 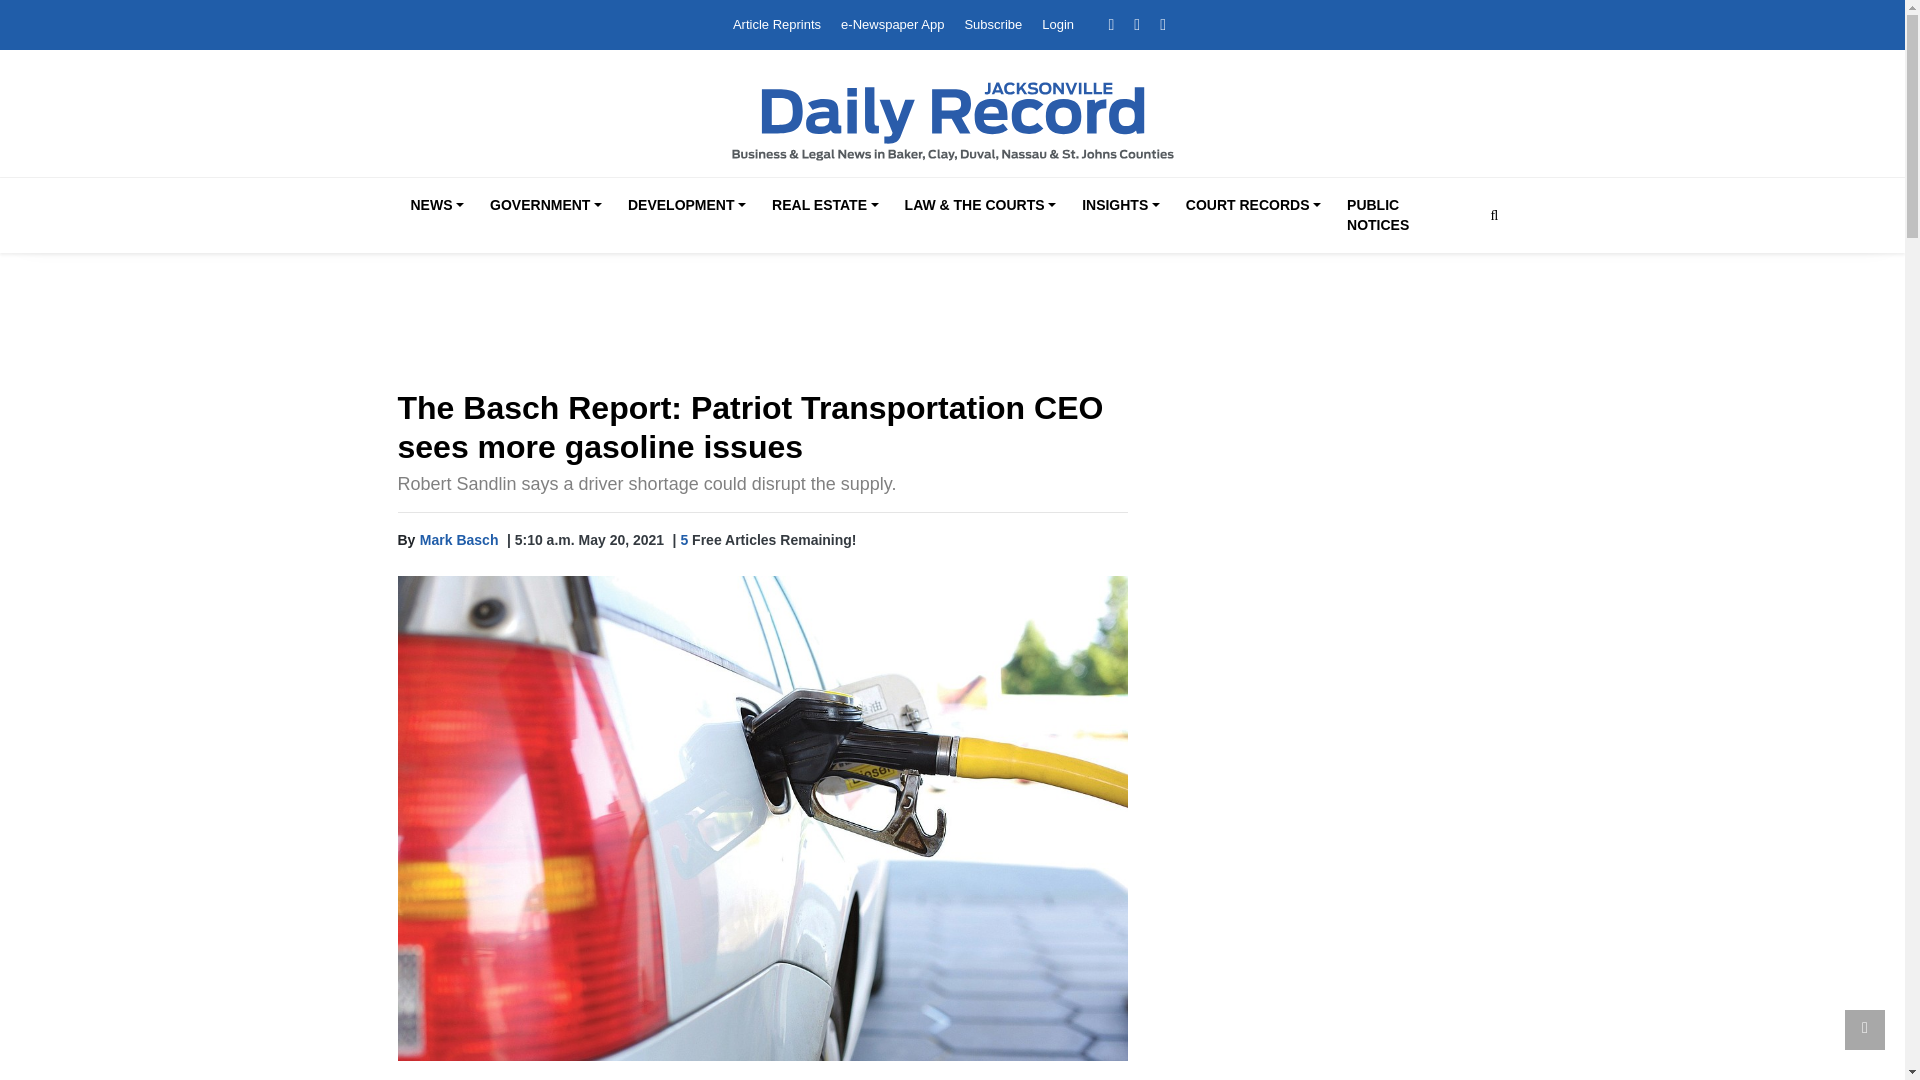 What do you see at coordinates (436, 206) in the screenshot?
I see `NEWS` at bounding box center [436, 206].